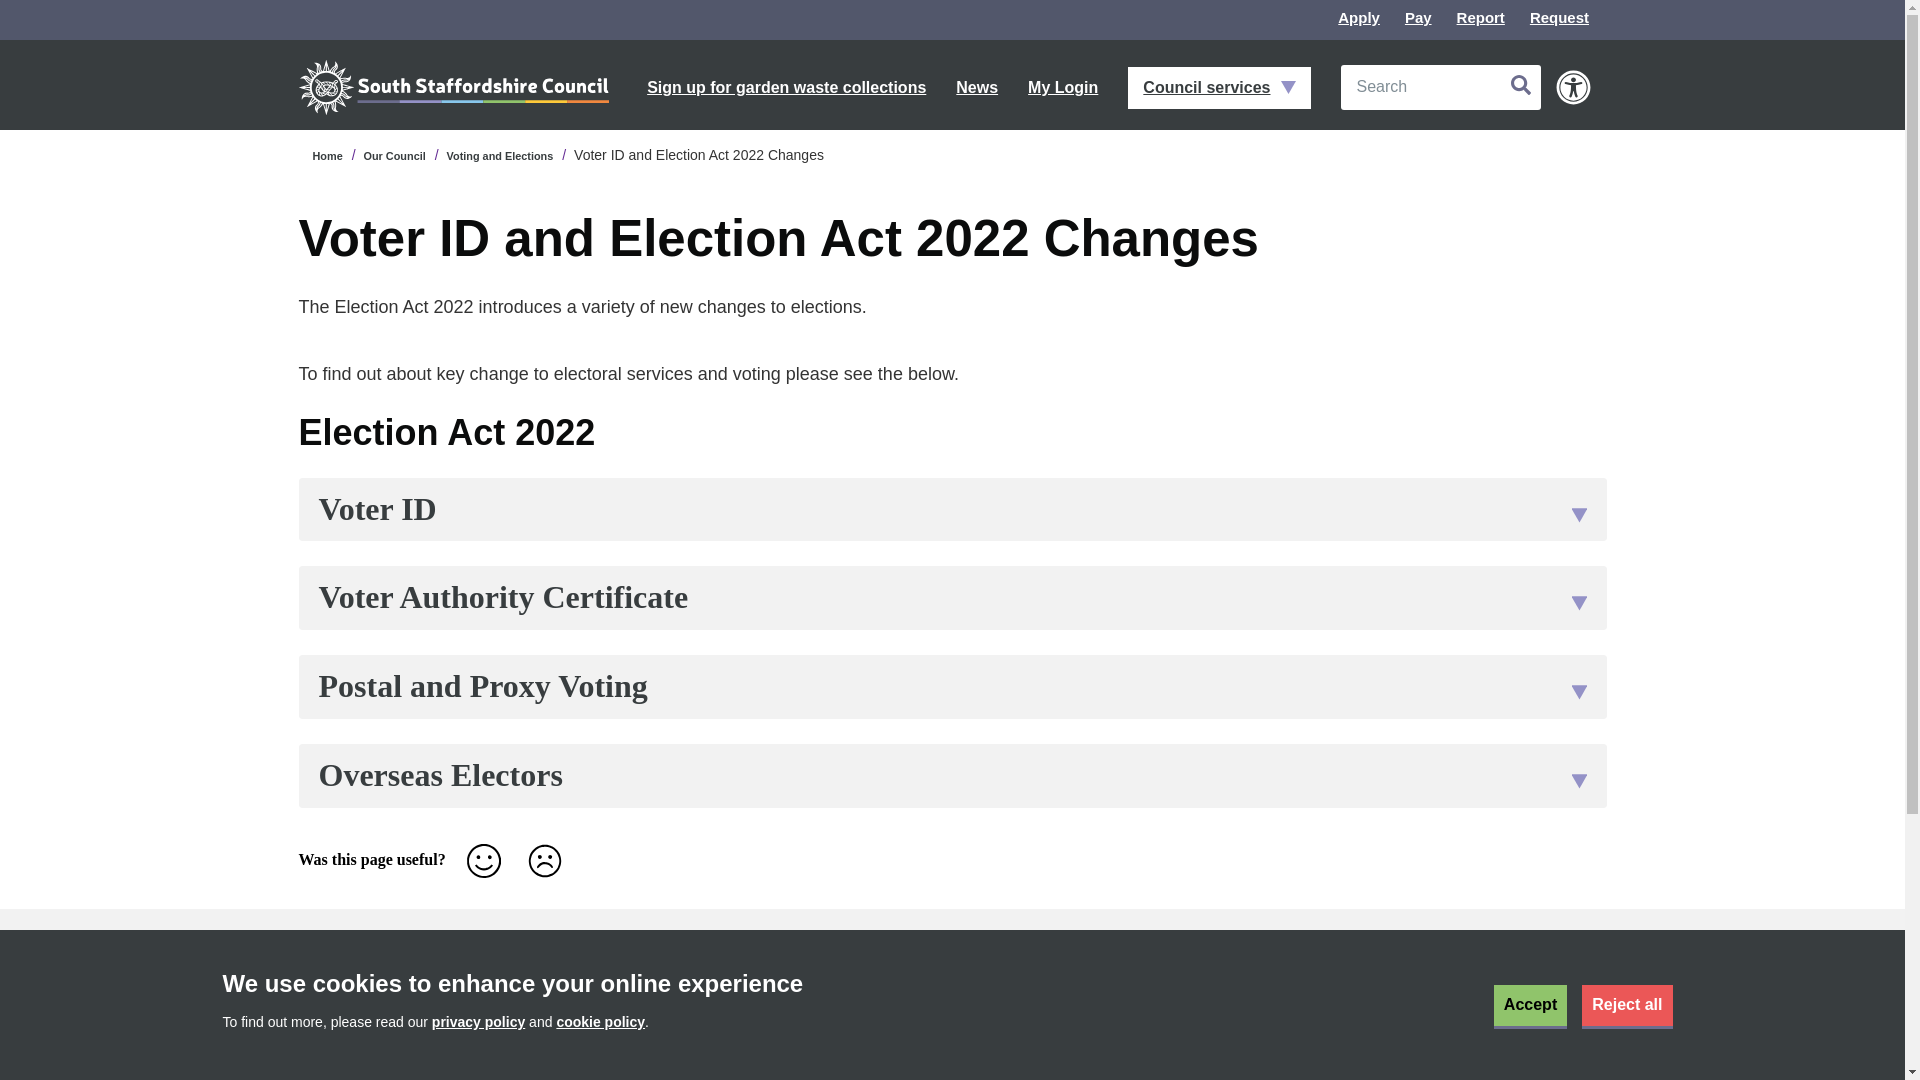 Image resolution: width=1920 pixels, height=1080 pixels. What do you see at coordinates (1062, 88) in the screenshot?
I see `My Login` at bounding box center [1062, 88].